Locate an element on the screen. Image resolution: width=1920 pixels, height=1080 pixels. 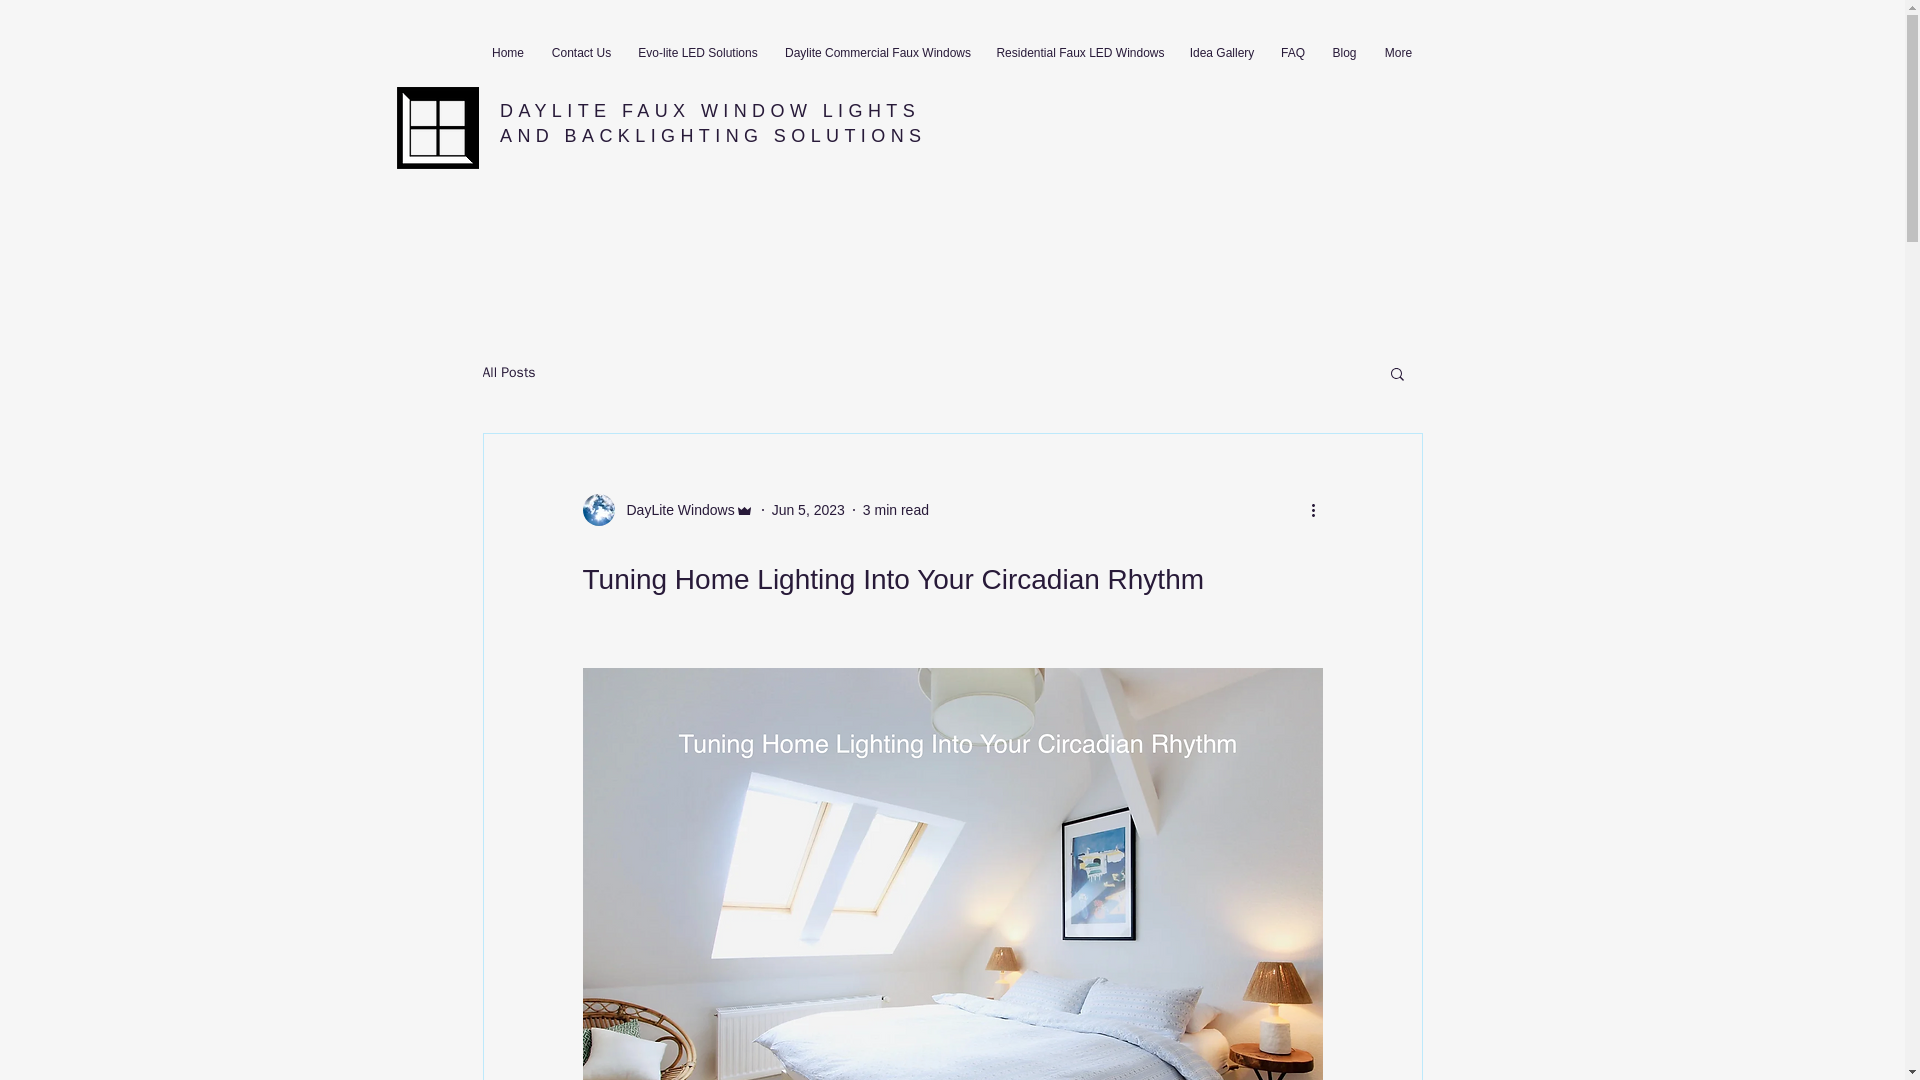
DayLite Windows is located at coordinates (674, 510).